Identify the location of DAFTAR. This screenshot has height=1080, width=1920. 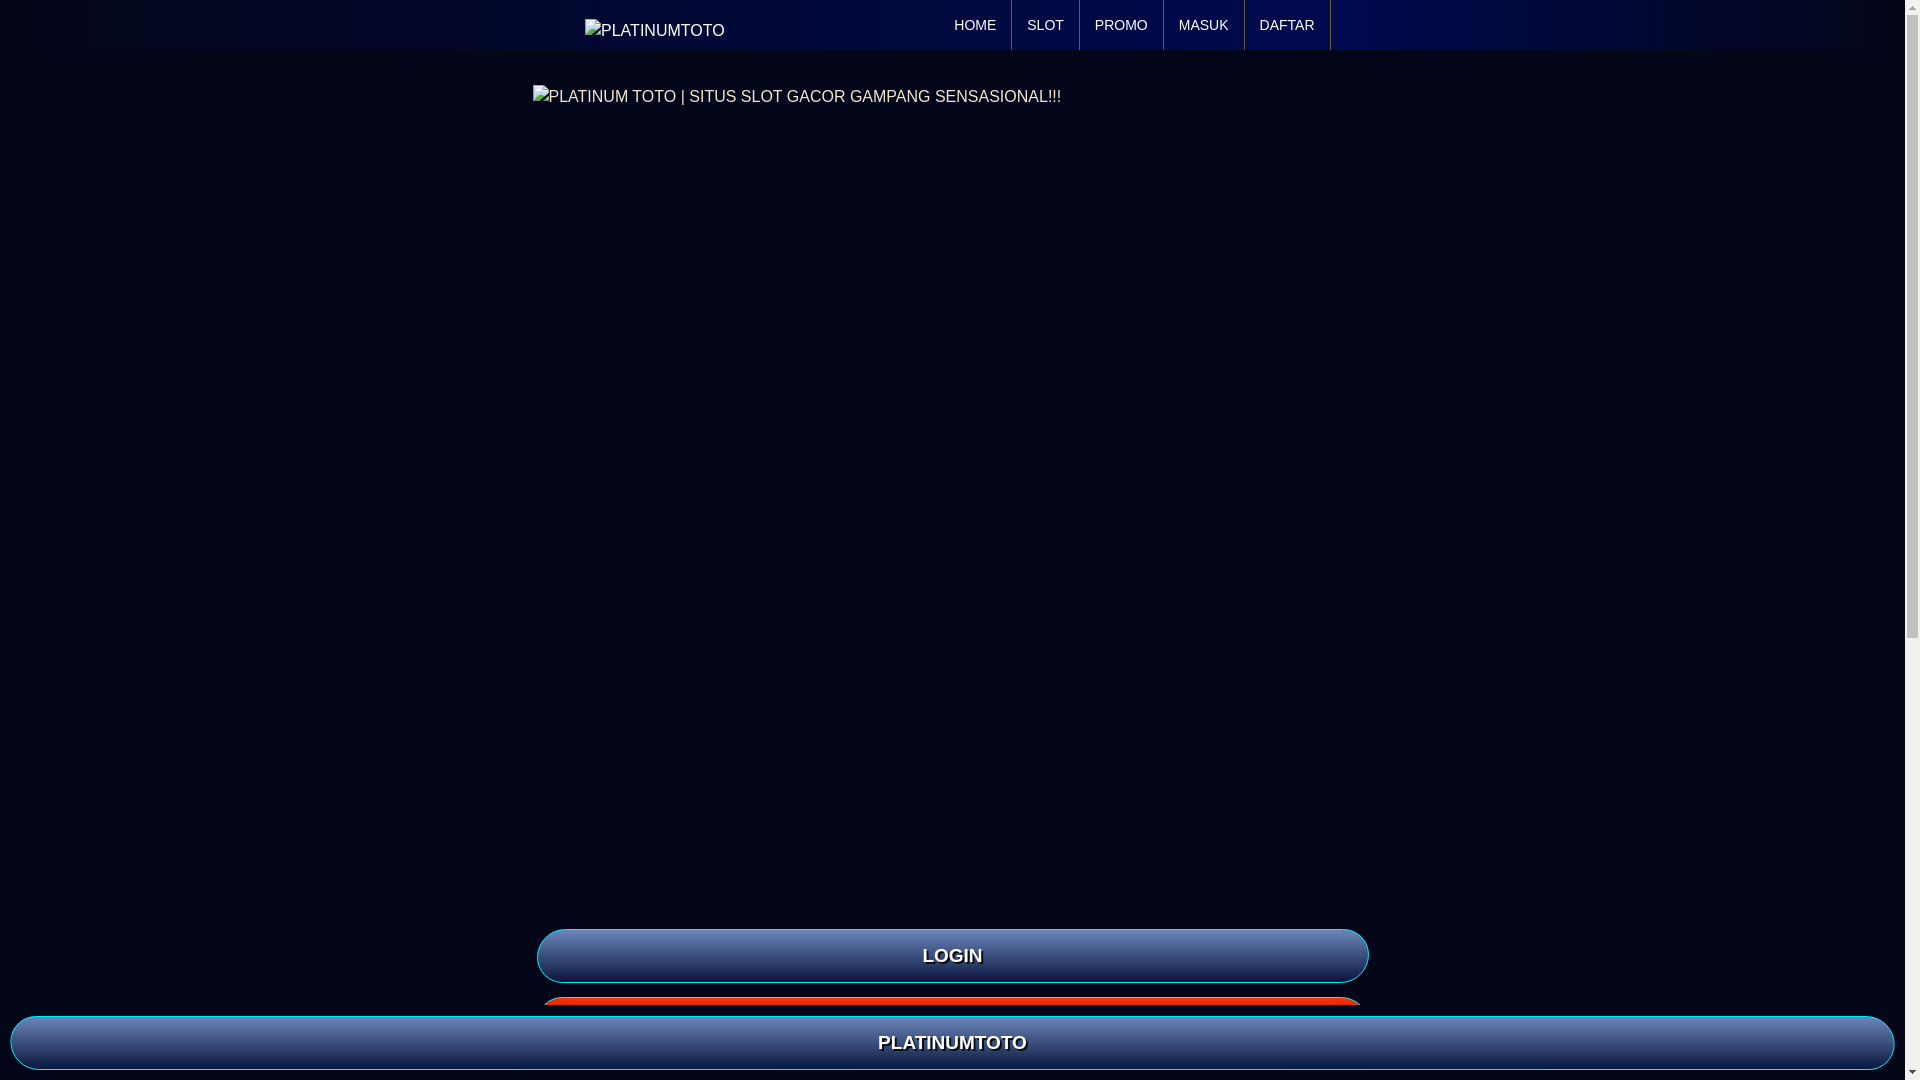
(951, 1023).